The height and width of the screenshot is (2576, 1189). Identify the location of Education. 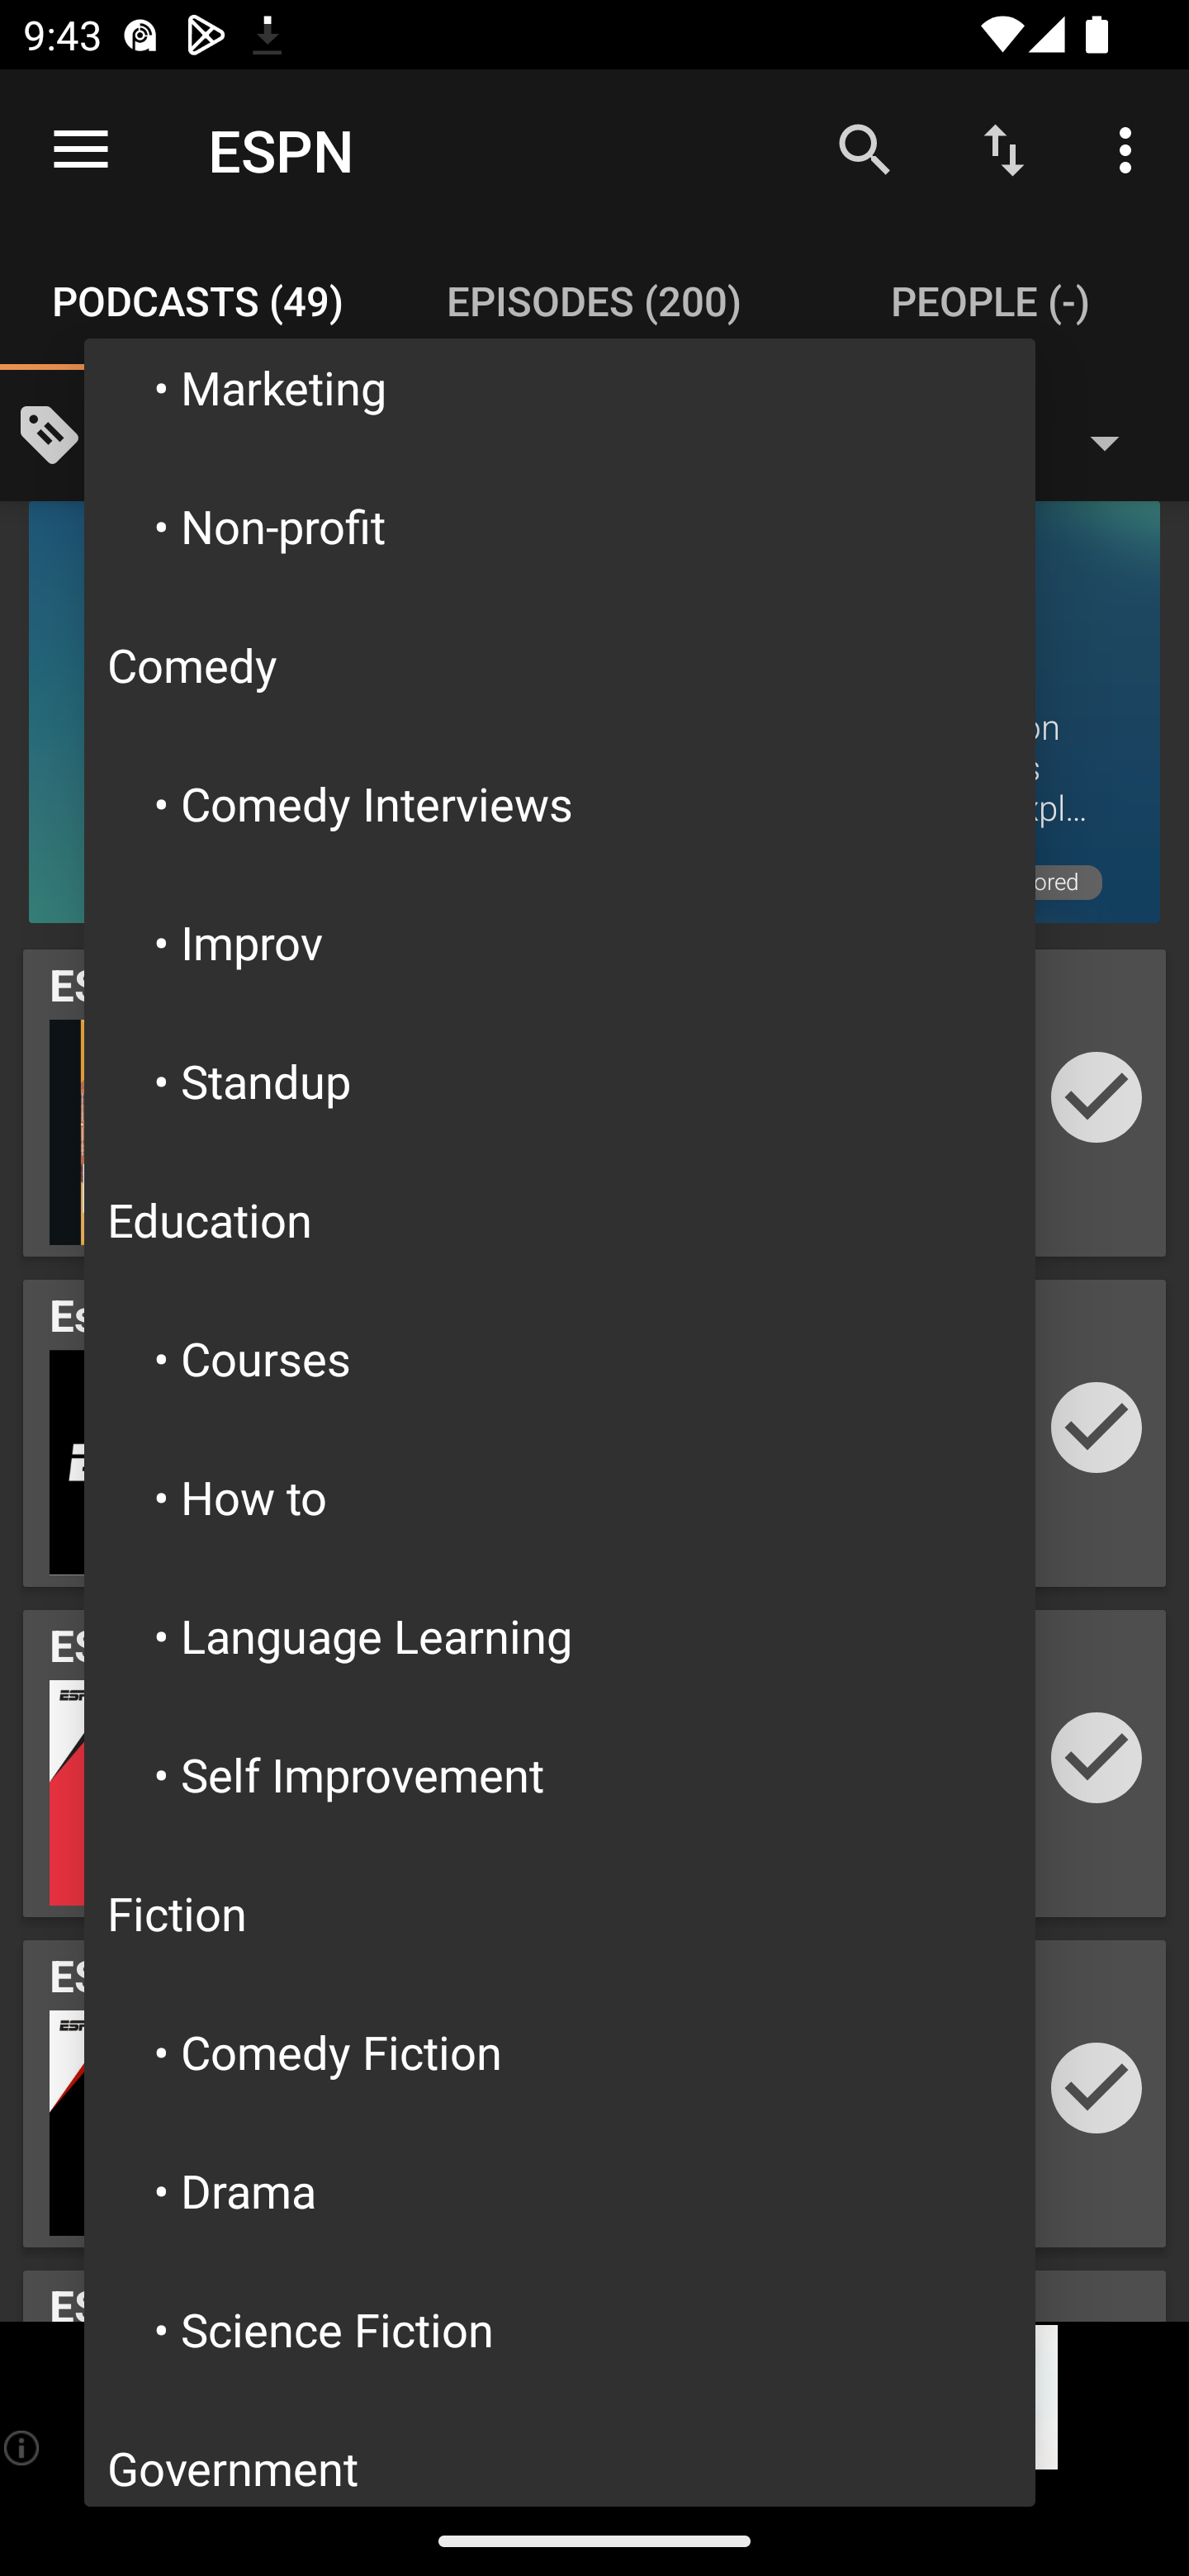
(560, 1219).